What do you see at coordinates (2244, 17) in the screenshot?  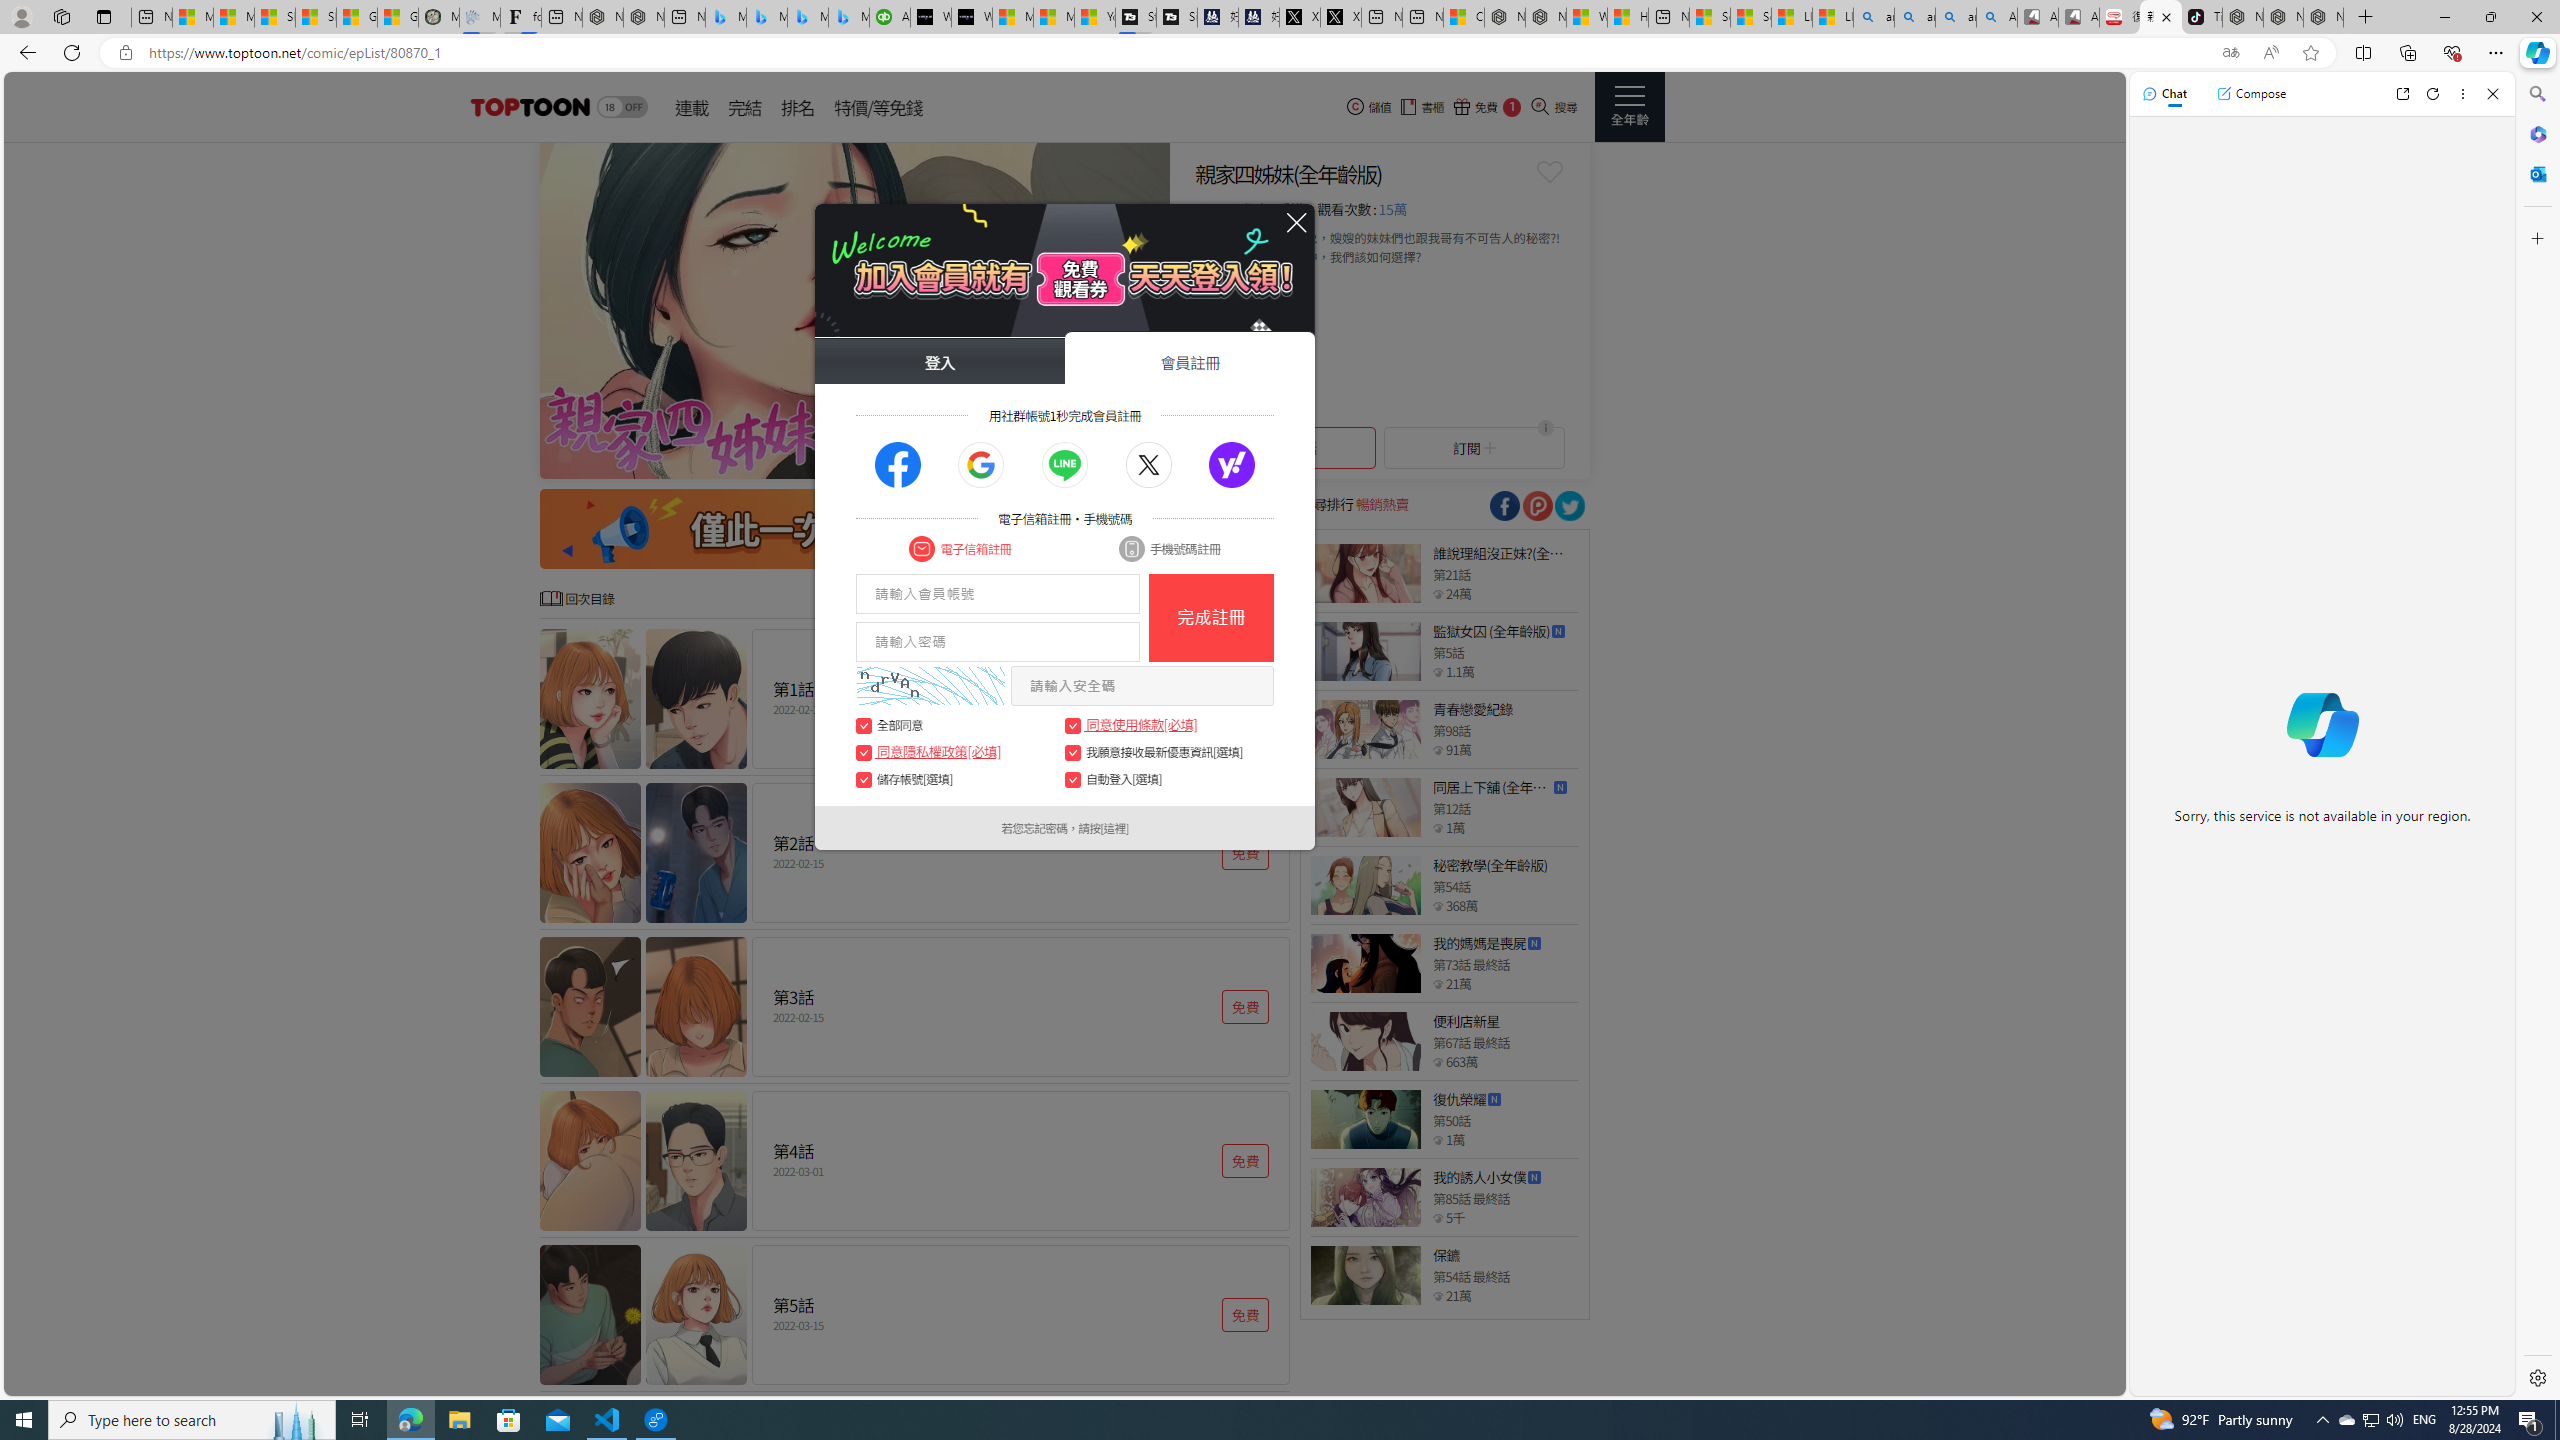 I see `Nordace - Best Sellers` at bounding box center [2244, 17].